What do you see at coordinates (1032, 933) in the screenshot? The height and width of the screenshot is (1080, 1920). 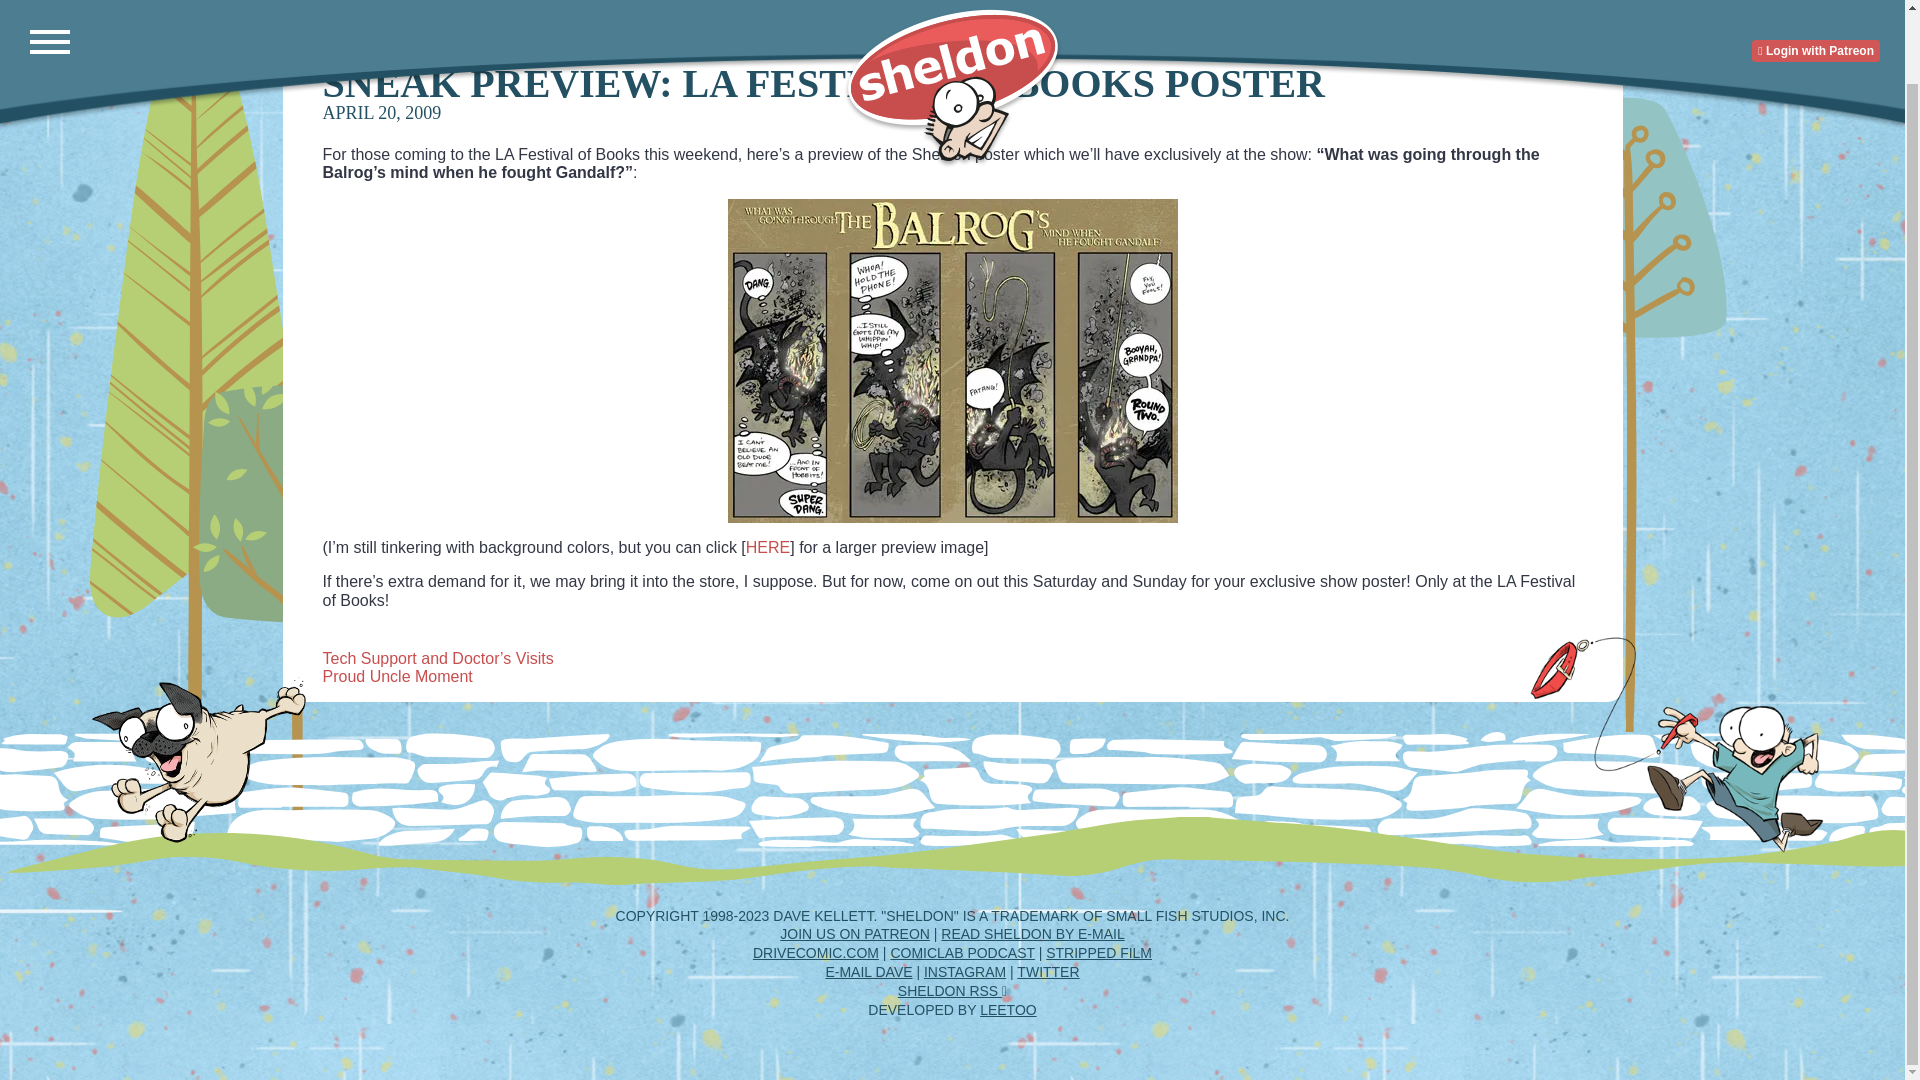 I see `Read Sheldon by e-mail` at bounding box center [1032, 933].